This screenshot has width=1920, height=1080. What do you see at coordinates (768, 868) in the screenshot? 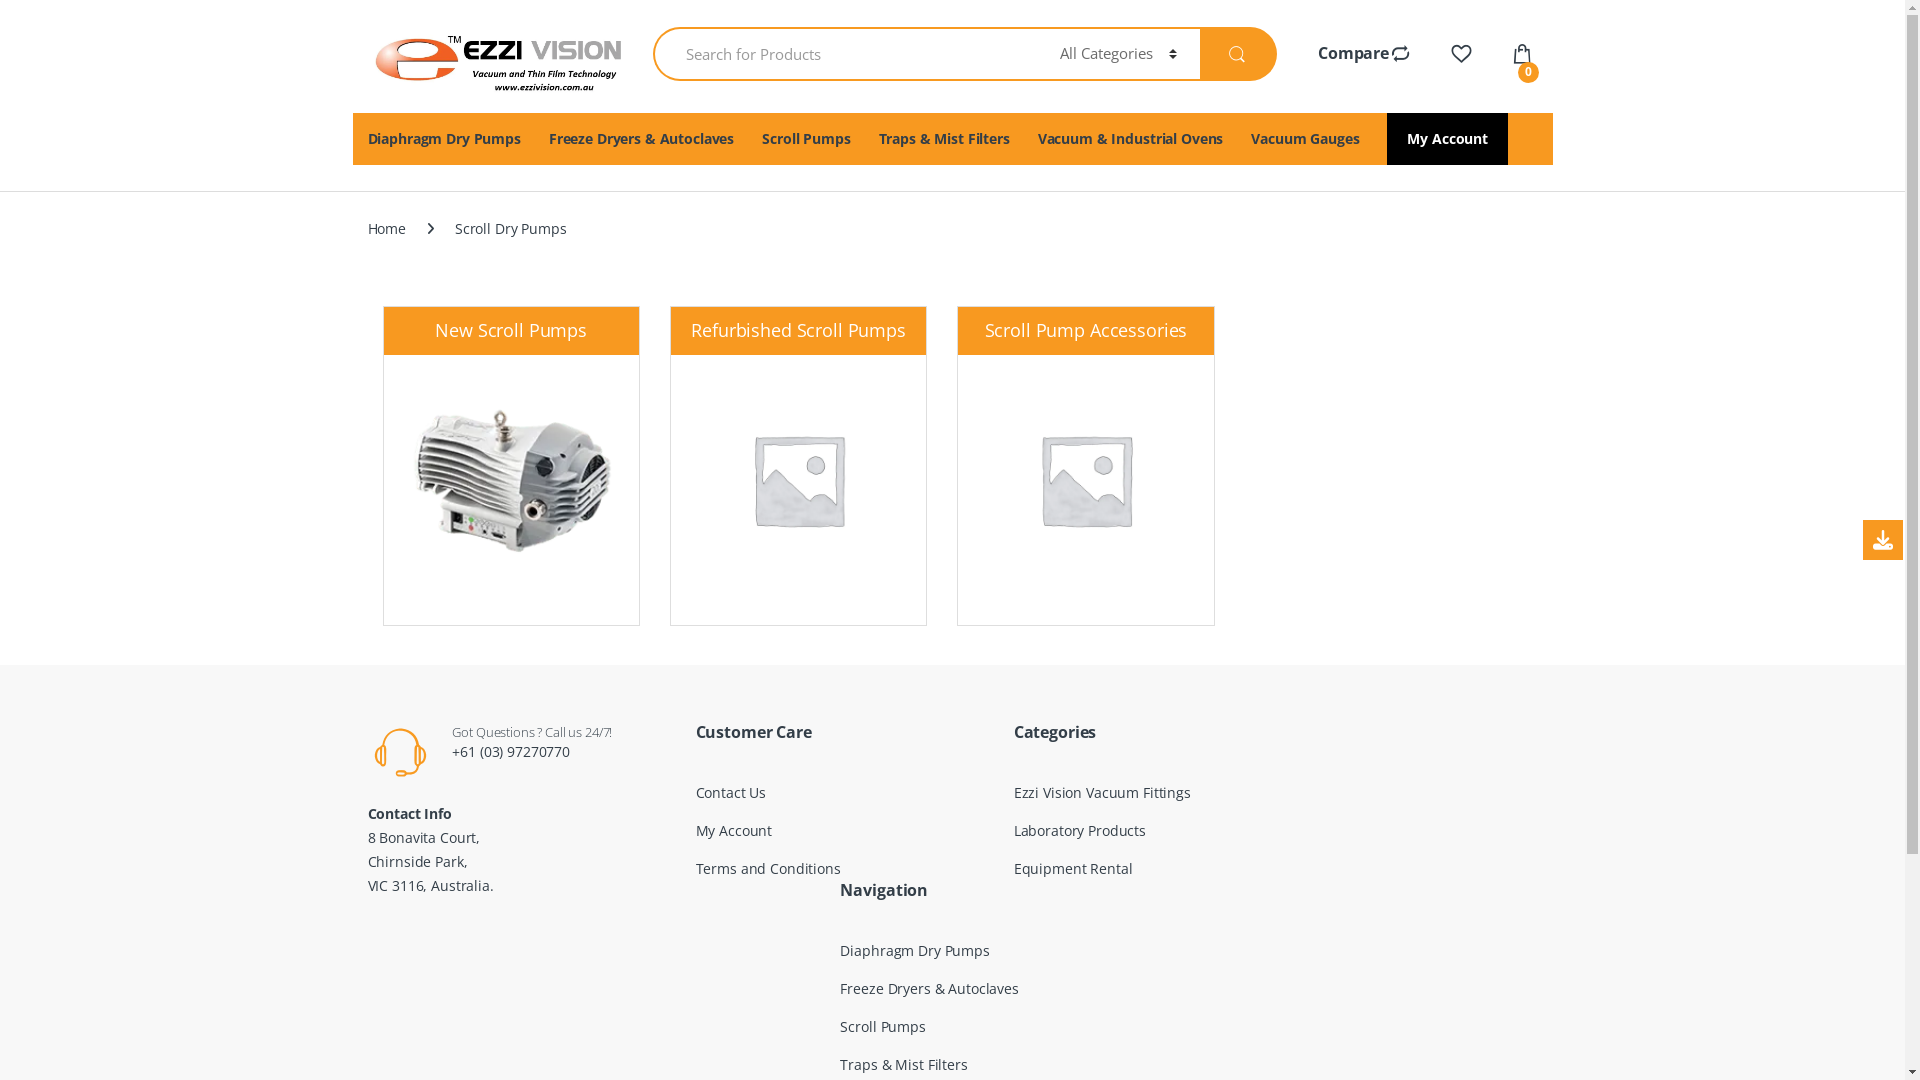
I see `Terms and Conditions` at bounding box center [768, 868].